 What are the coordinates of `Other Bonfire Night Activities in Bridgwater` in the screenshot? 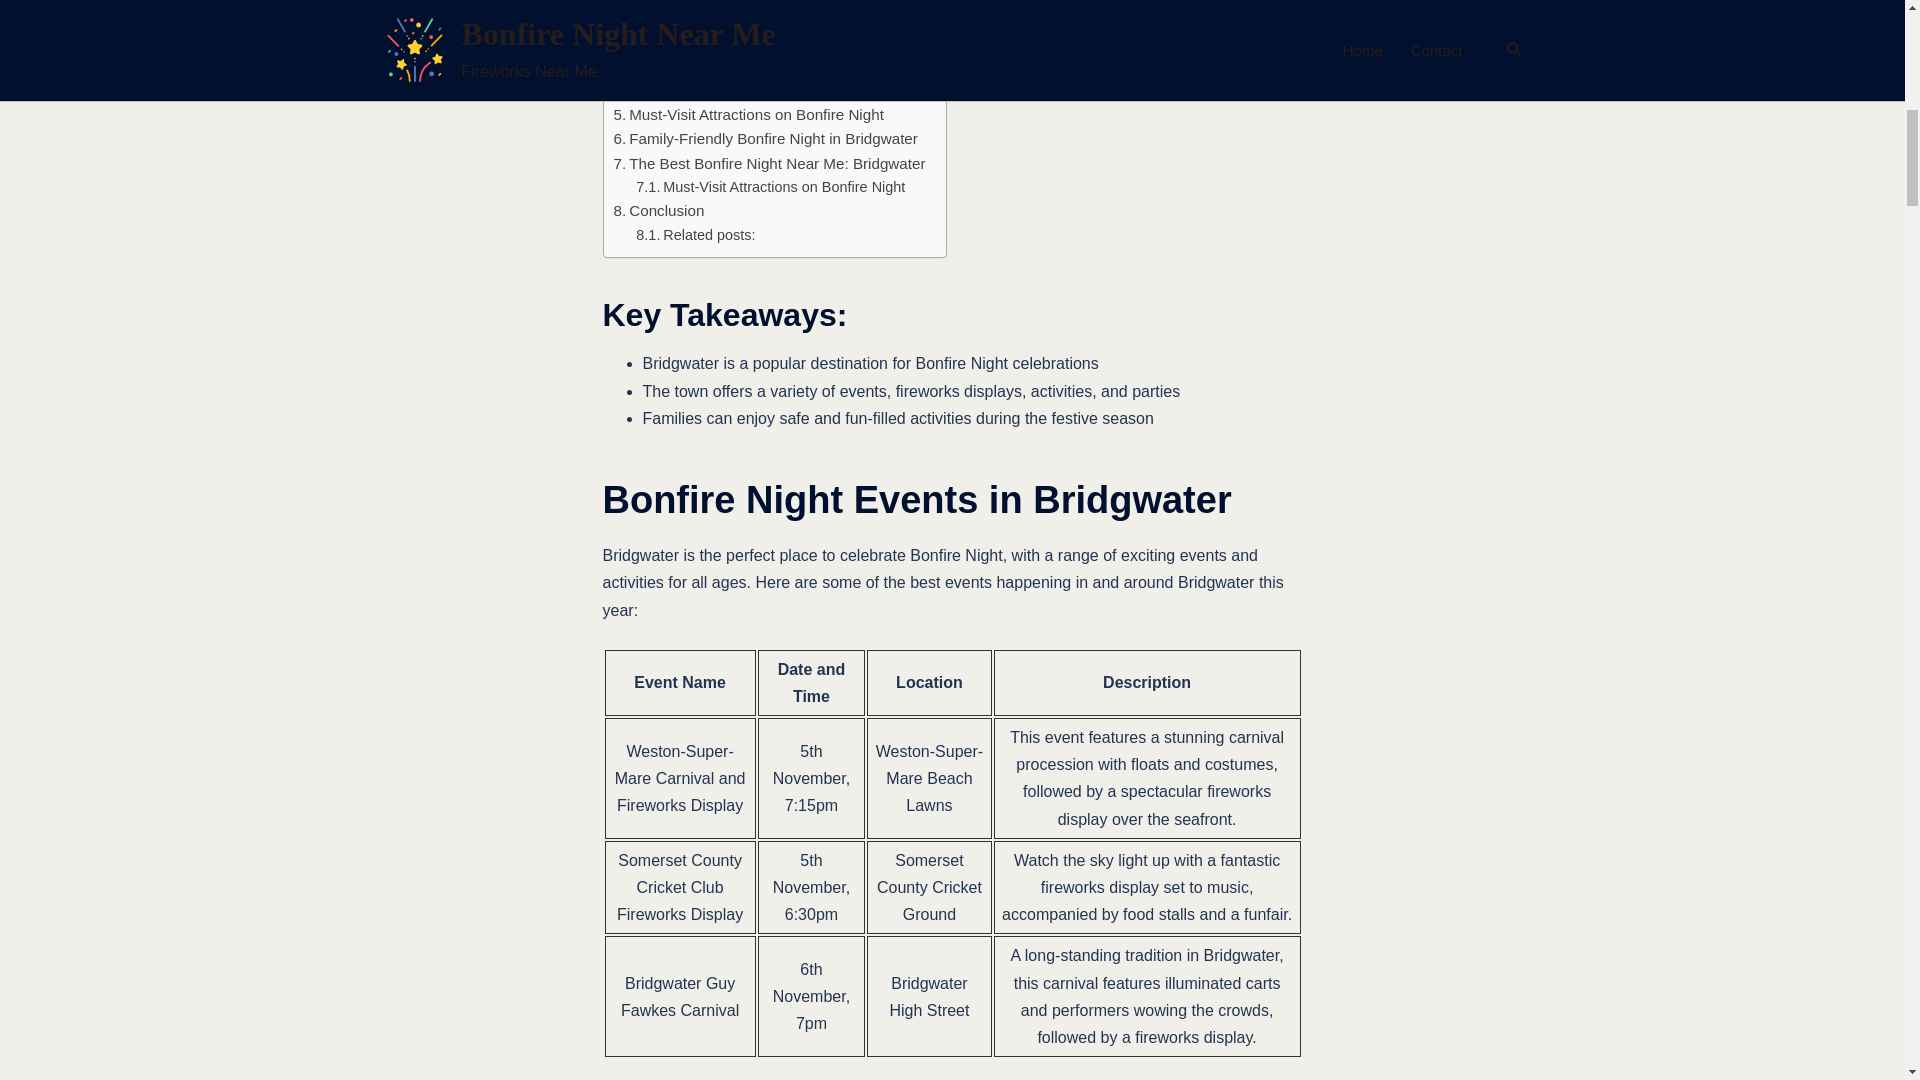 It's located at (764, 66).